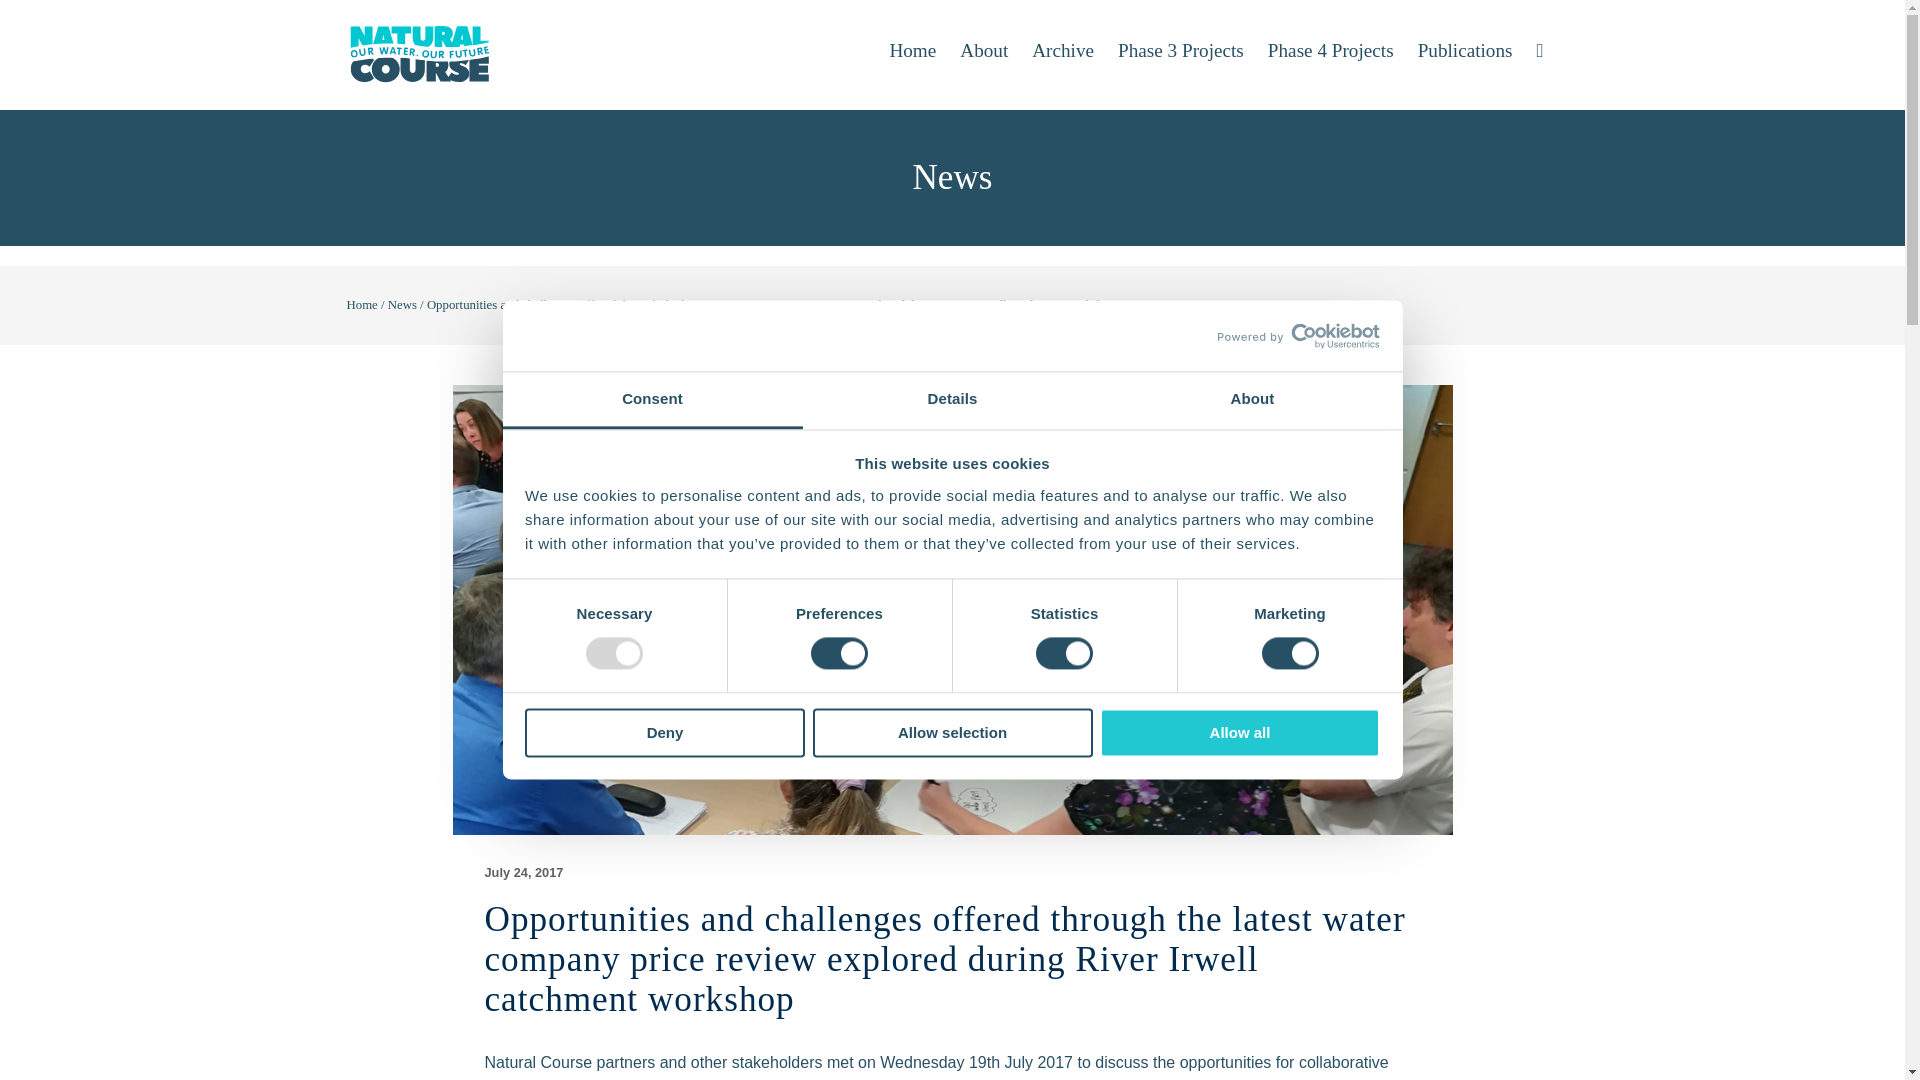 This screenshot has width=1920, height=1080. What do you see at coordinates (952, 400) in the screenshot?
I see `Details` at bounding box center [952, 400].